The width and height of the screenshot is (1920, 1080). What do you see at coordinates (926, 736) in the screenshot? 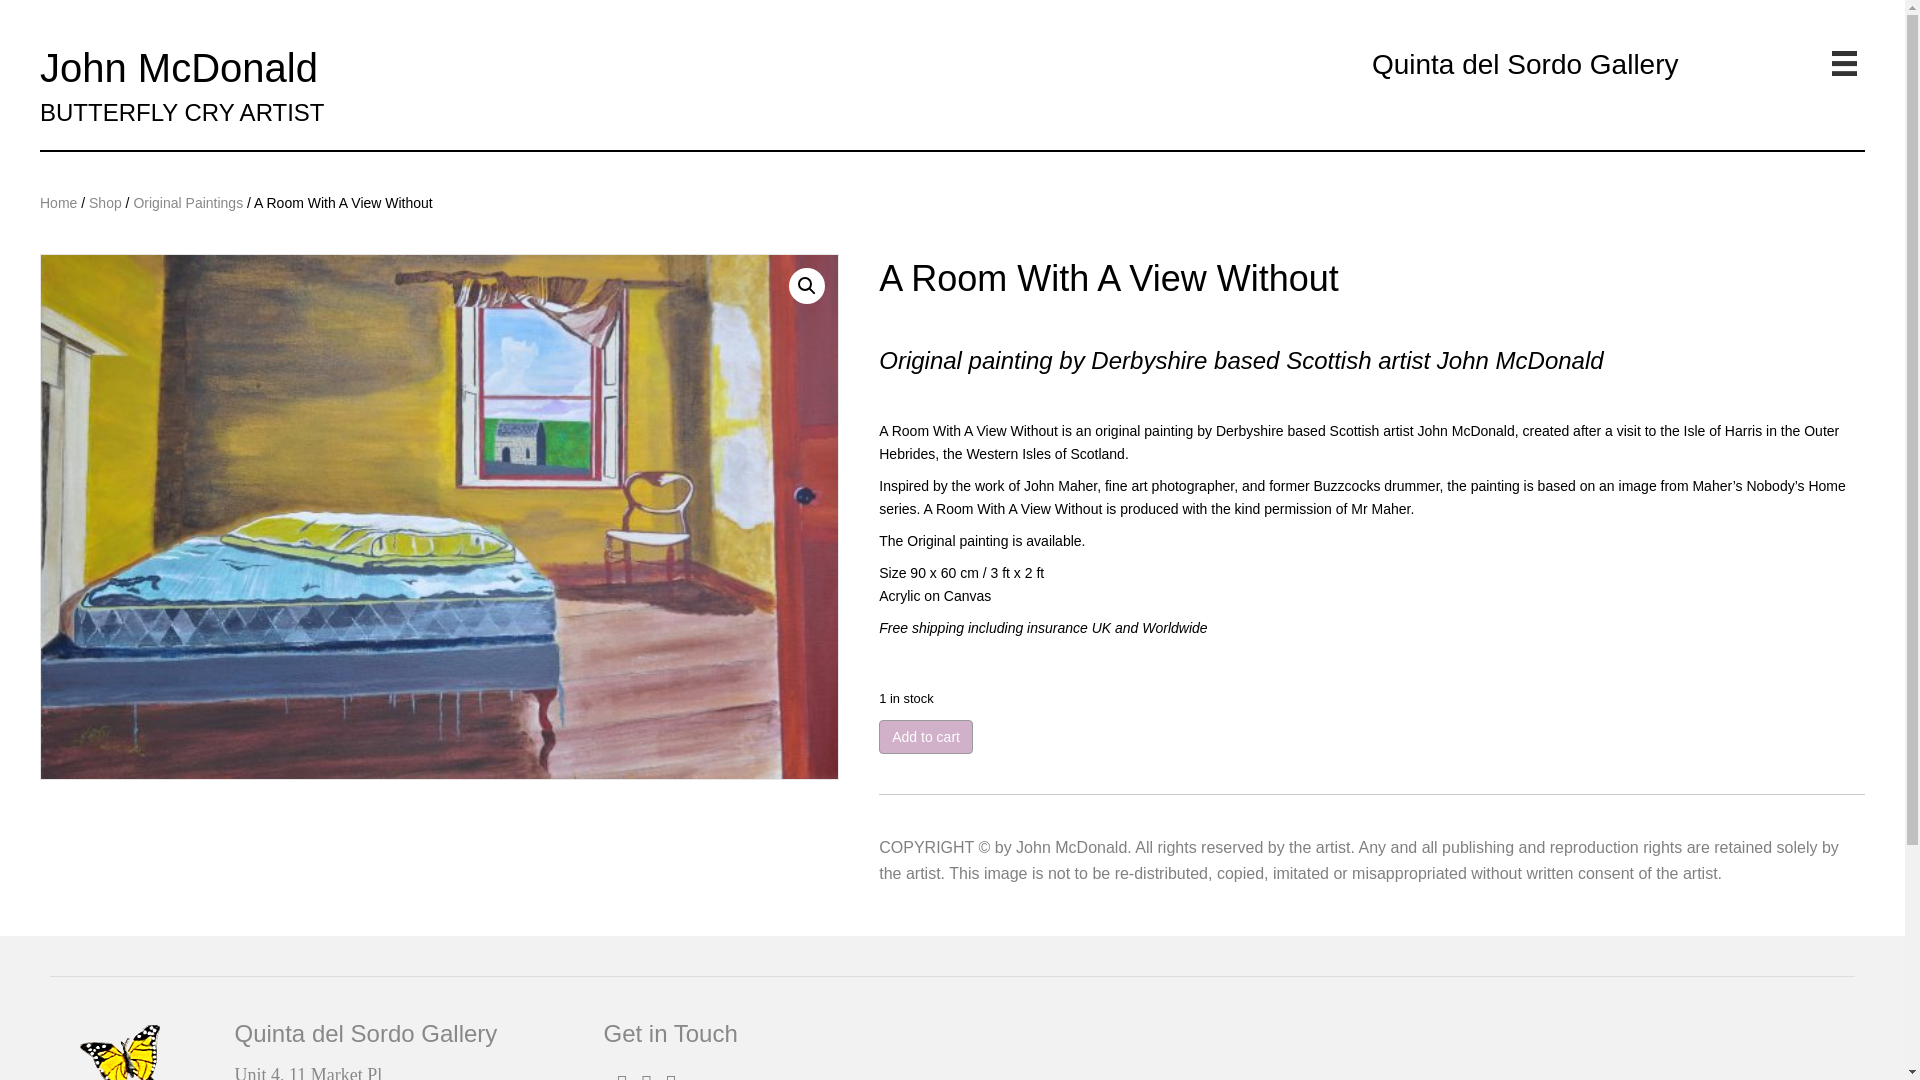
I see `Add to cart` at bounding box center [926, 736].